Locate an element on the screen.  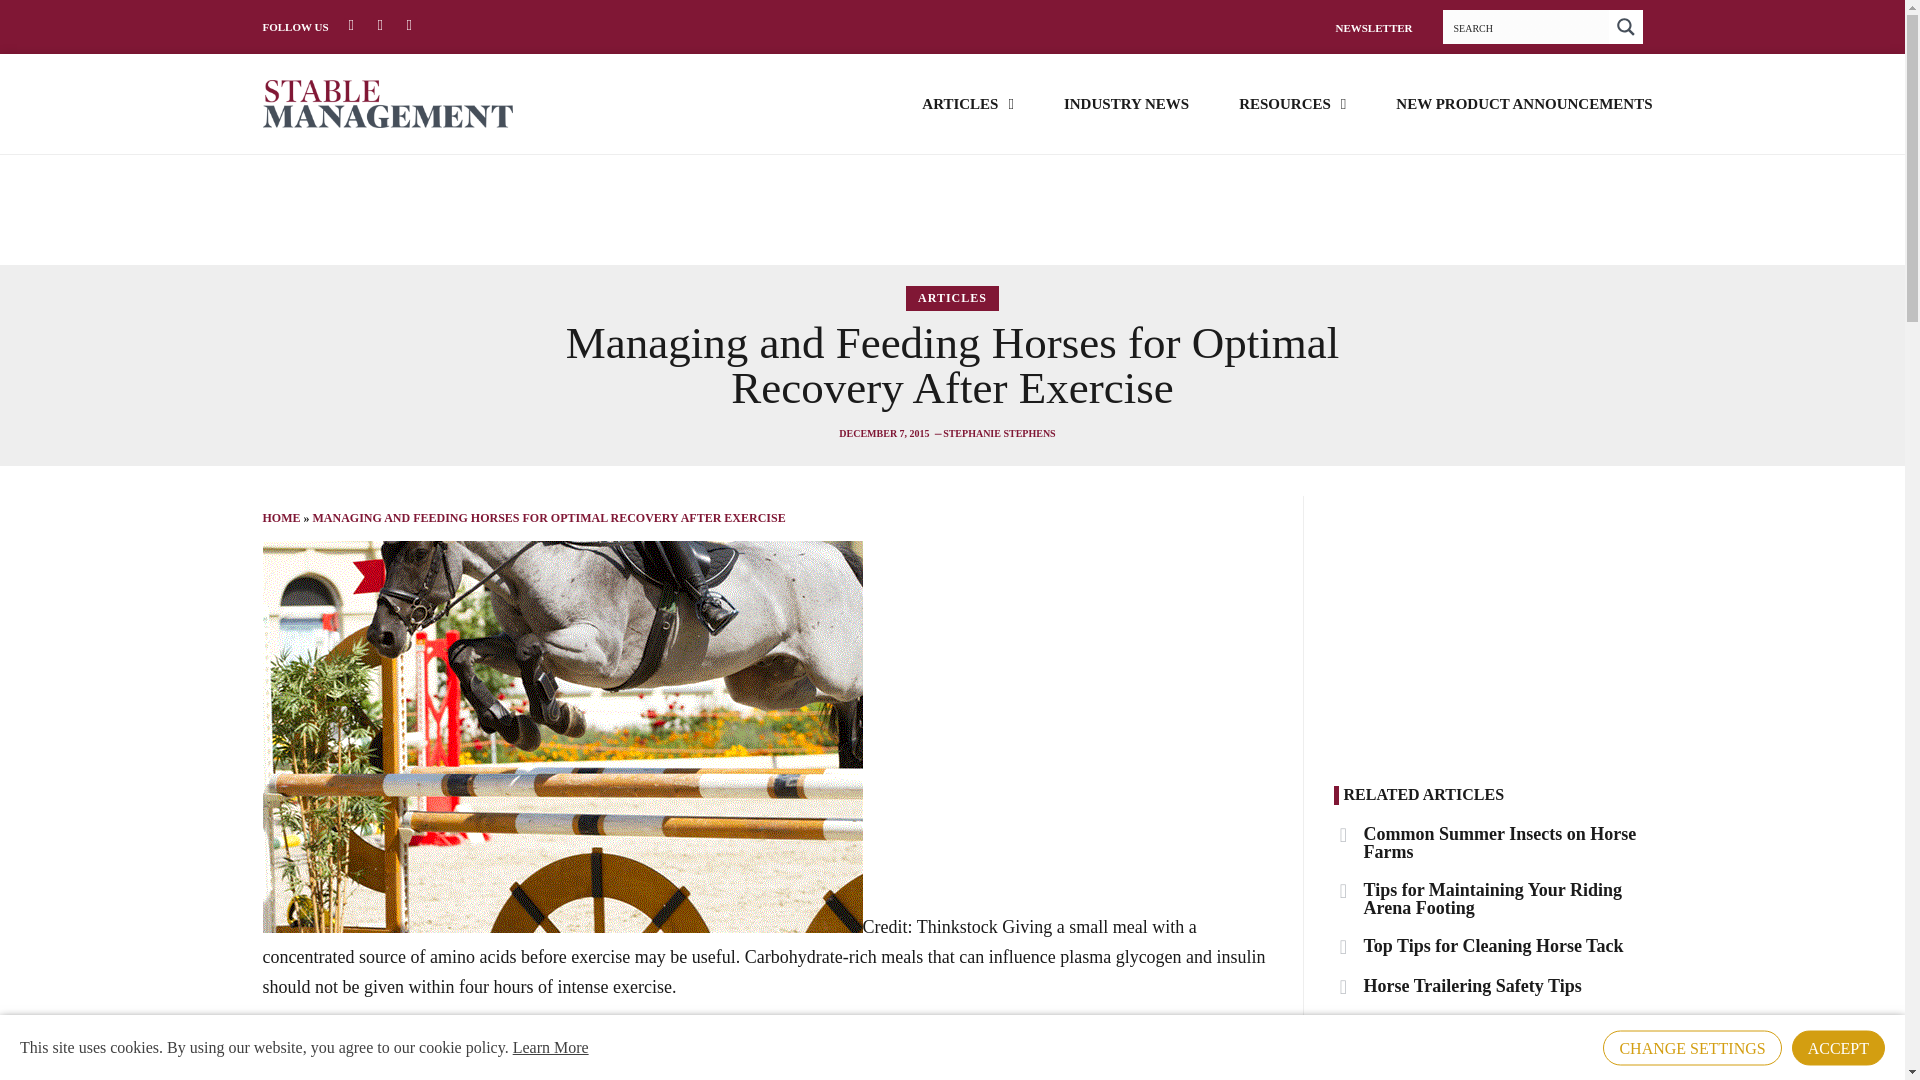
ARTICLES is located at coordinates (967, 102).